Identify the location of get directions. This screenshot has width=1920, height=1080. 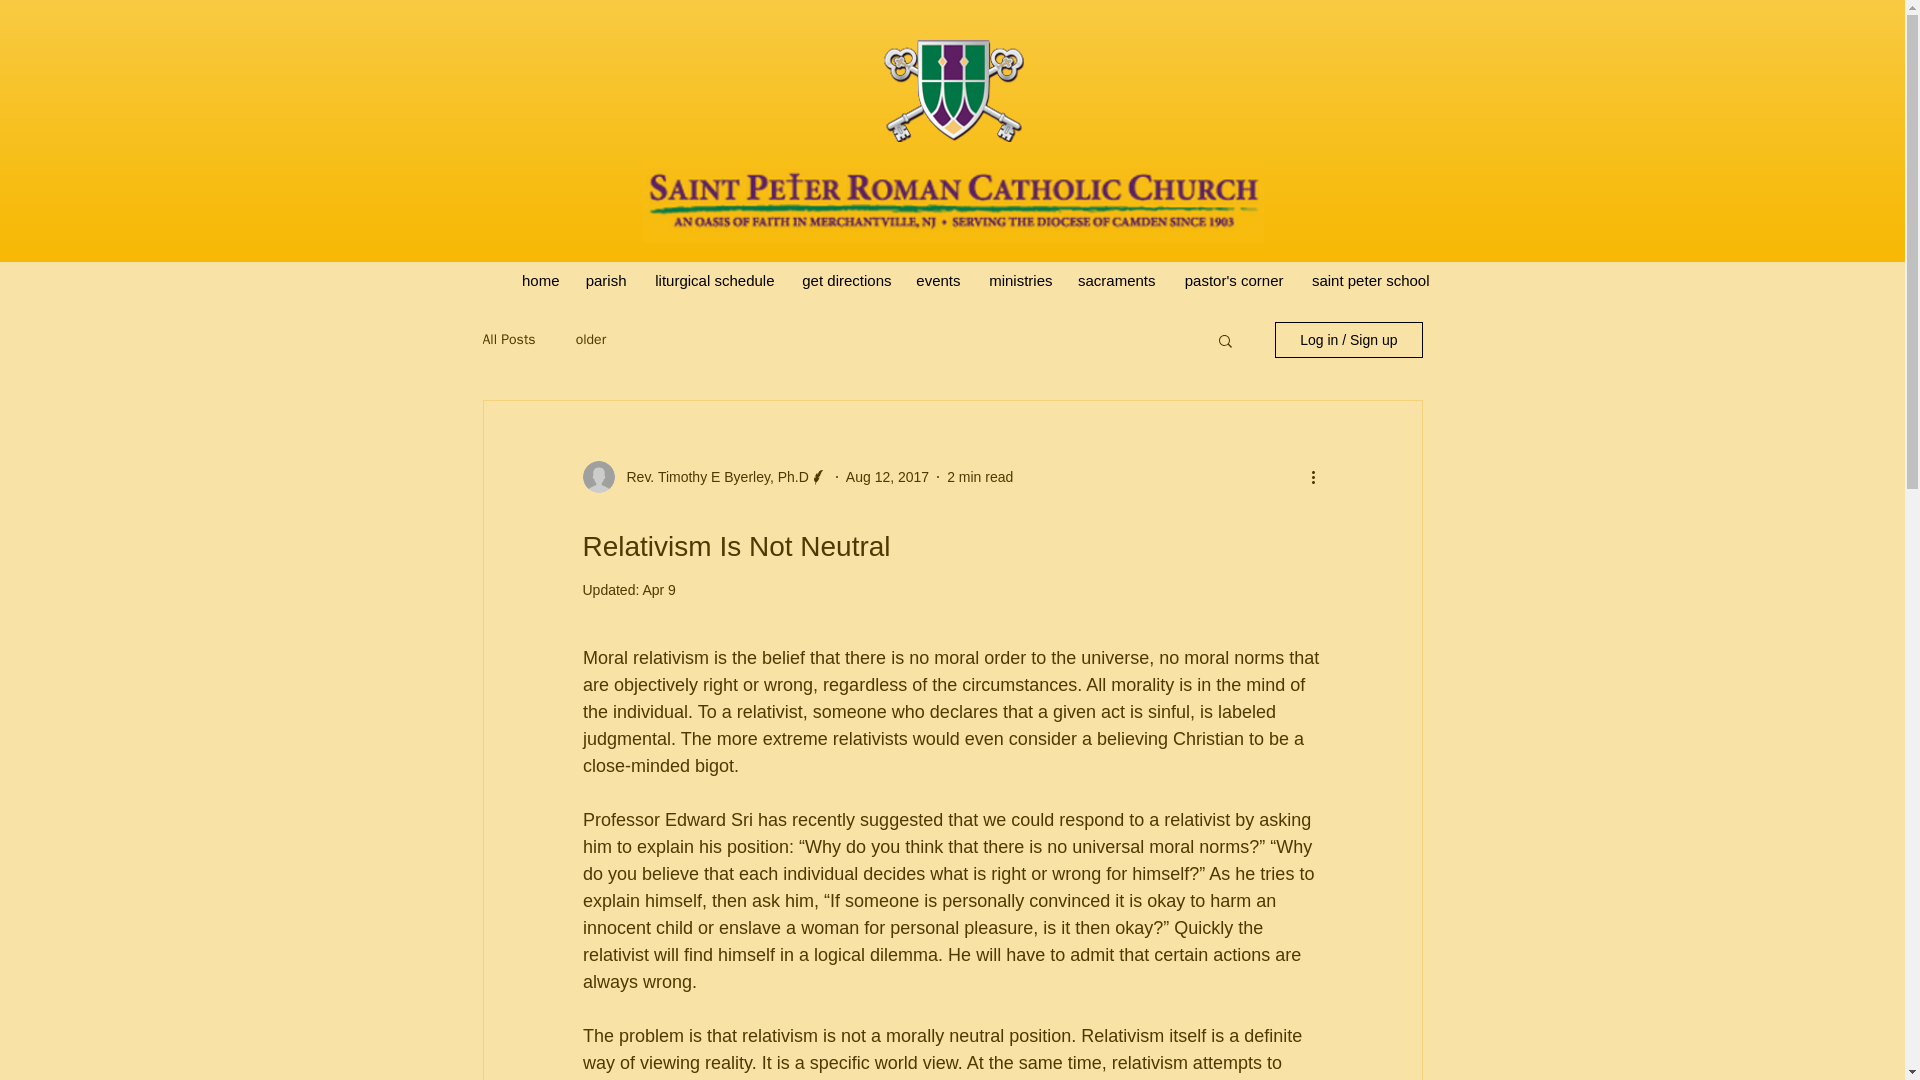
(844, 280).